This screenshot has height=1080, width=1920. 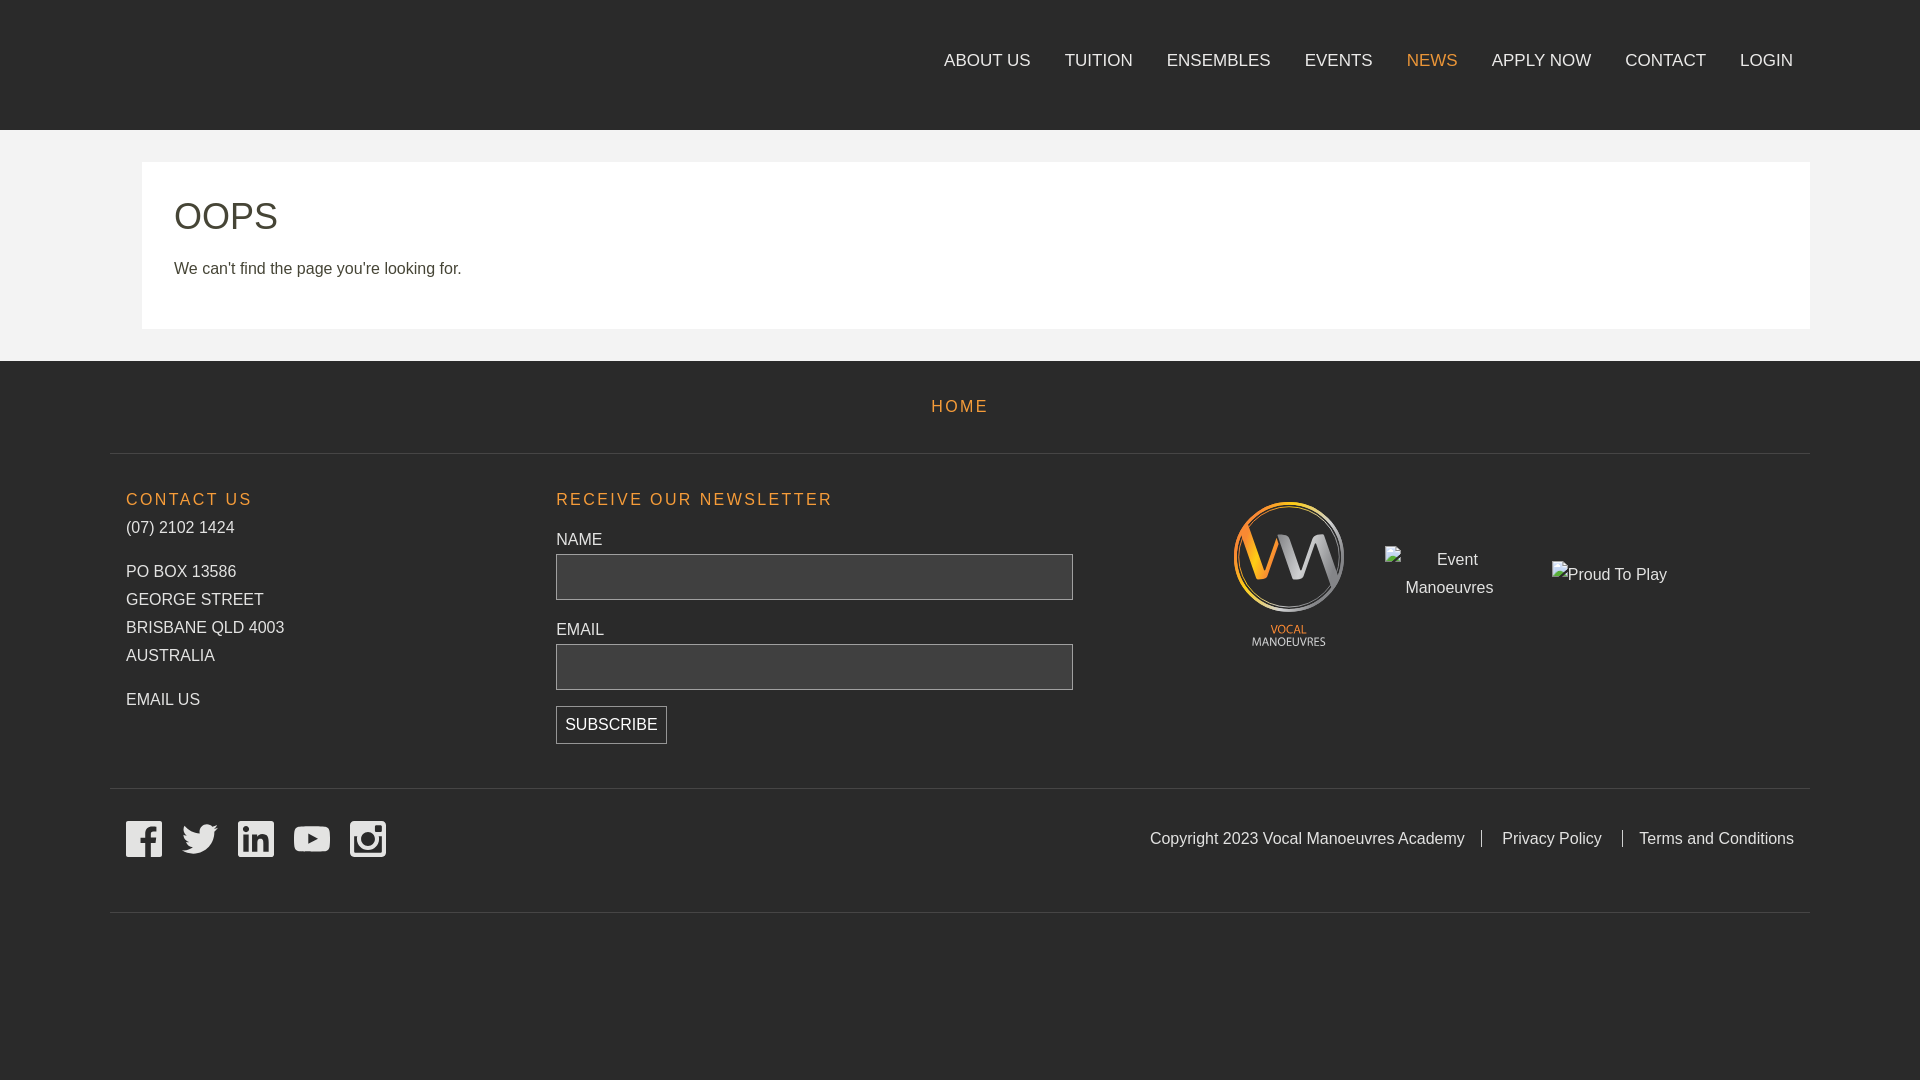 What do you see at coordinates (1552, 838) in the screenshot?
I see `Privacy Policy` at bounding box center [1552, 838].